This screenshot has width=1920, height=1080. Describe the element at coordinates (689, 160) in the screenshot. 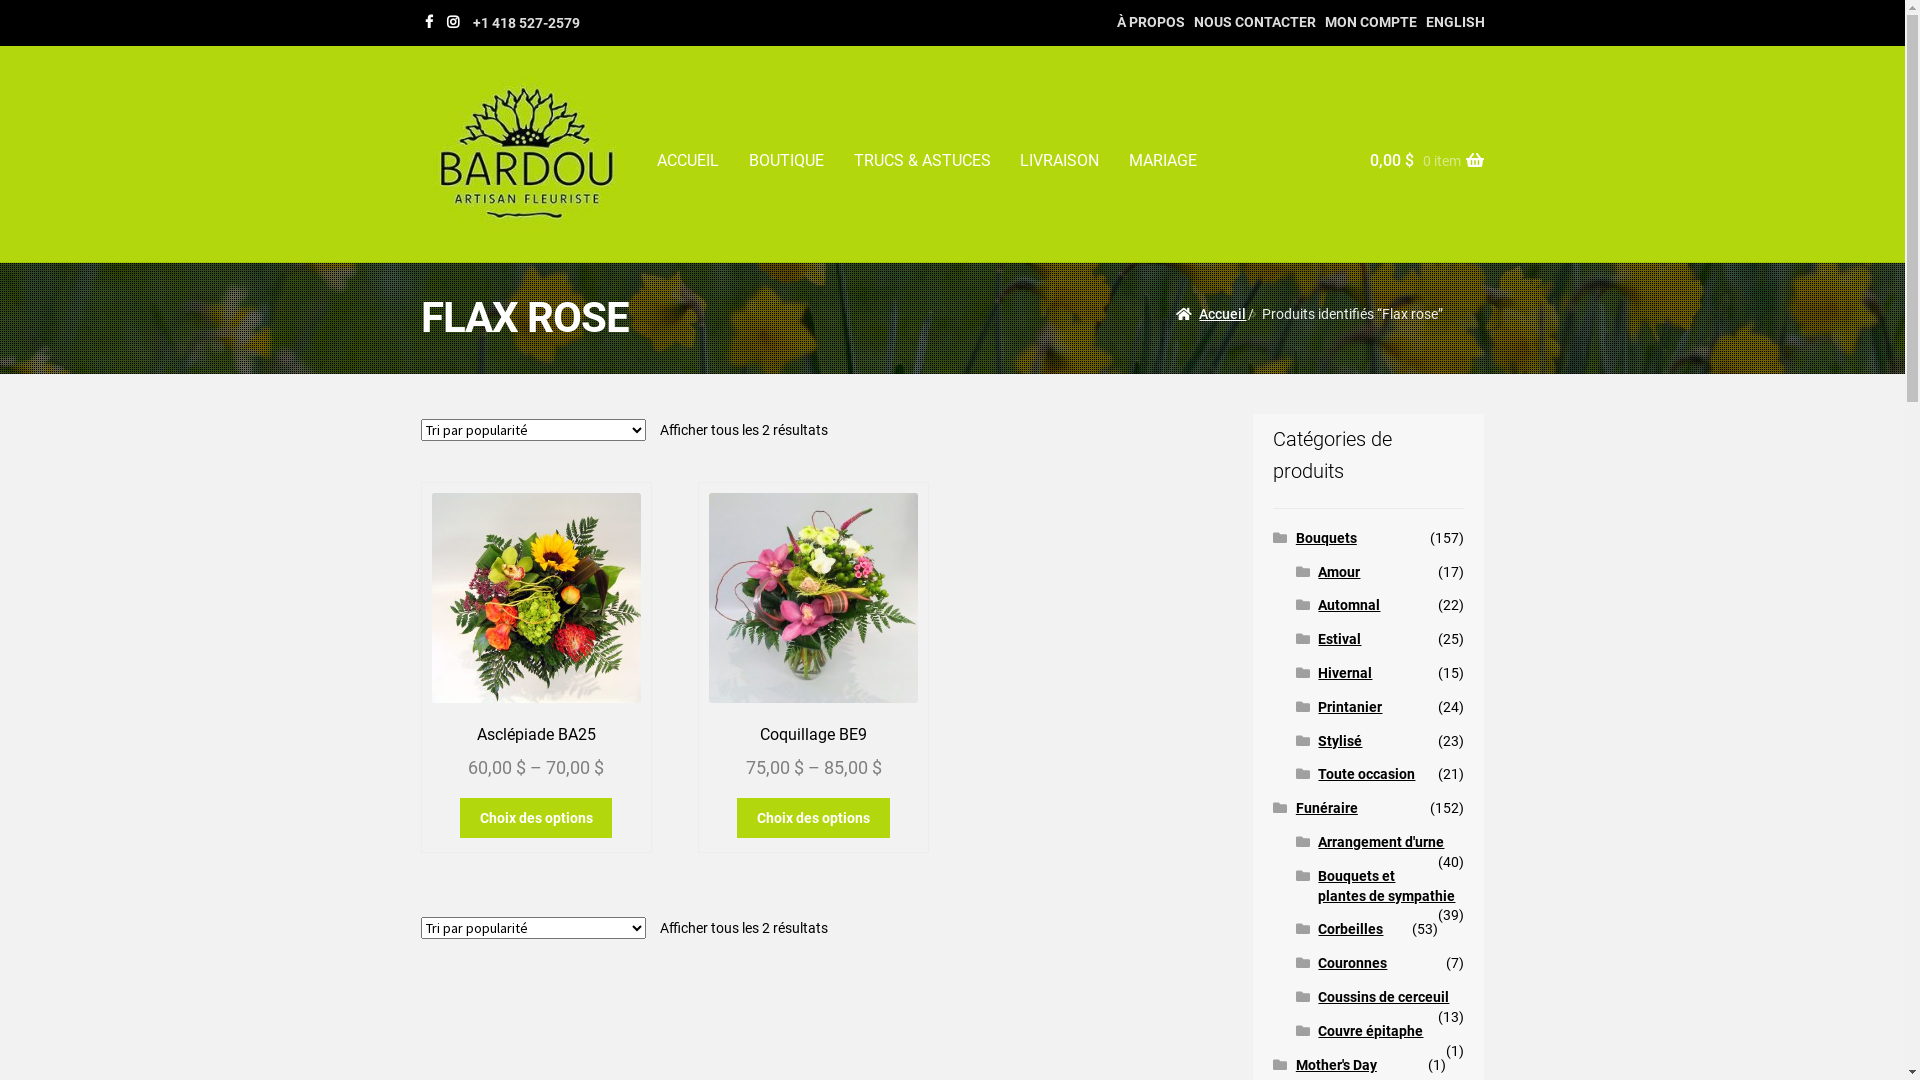

I see `ACCUEIL` at that location.